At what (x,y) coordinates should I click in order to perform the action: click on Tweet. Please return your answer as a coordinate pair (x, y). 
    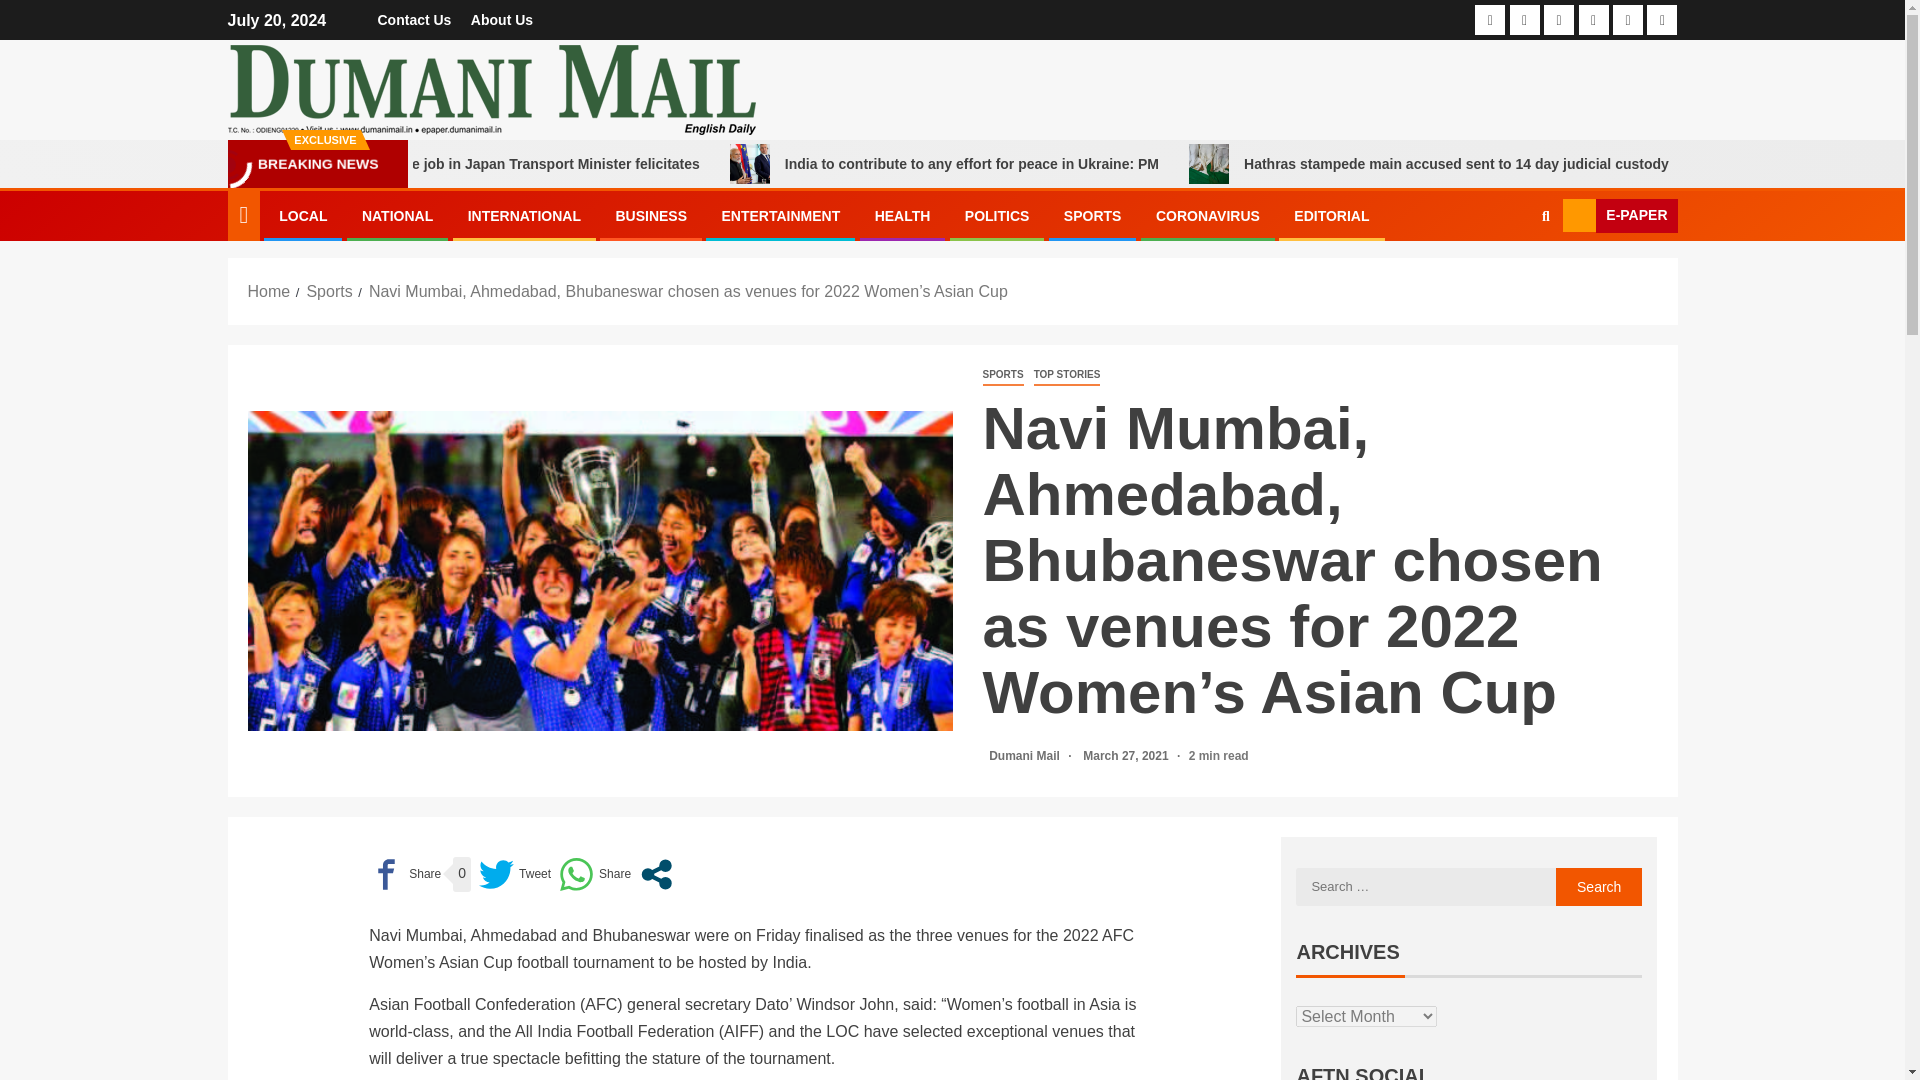
    Looking at the image, I should click on (514, 874).